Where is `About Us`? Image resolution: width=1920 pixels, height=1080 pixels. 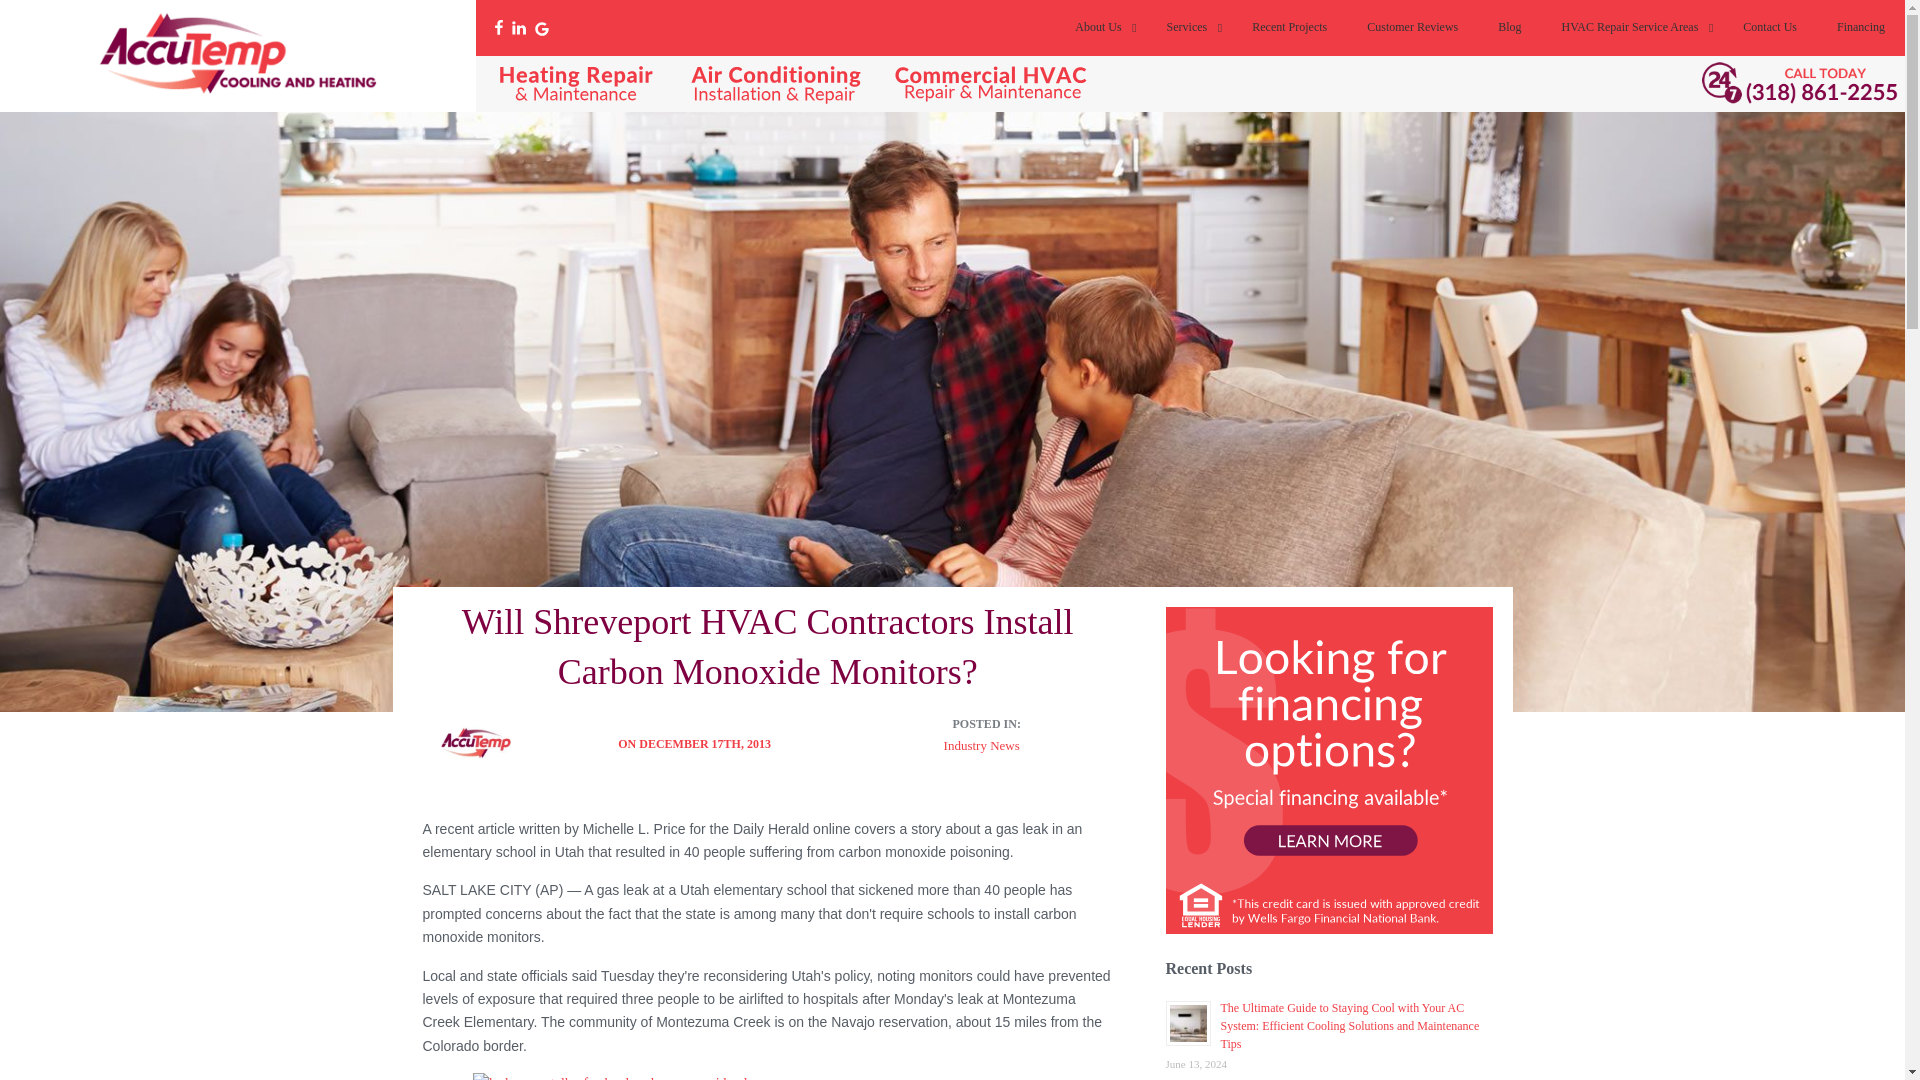
About Us is located at coordinates (1100, 28).